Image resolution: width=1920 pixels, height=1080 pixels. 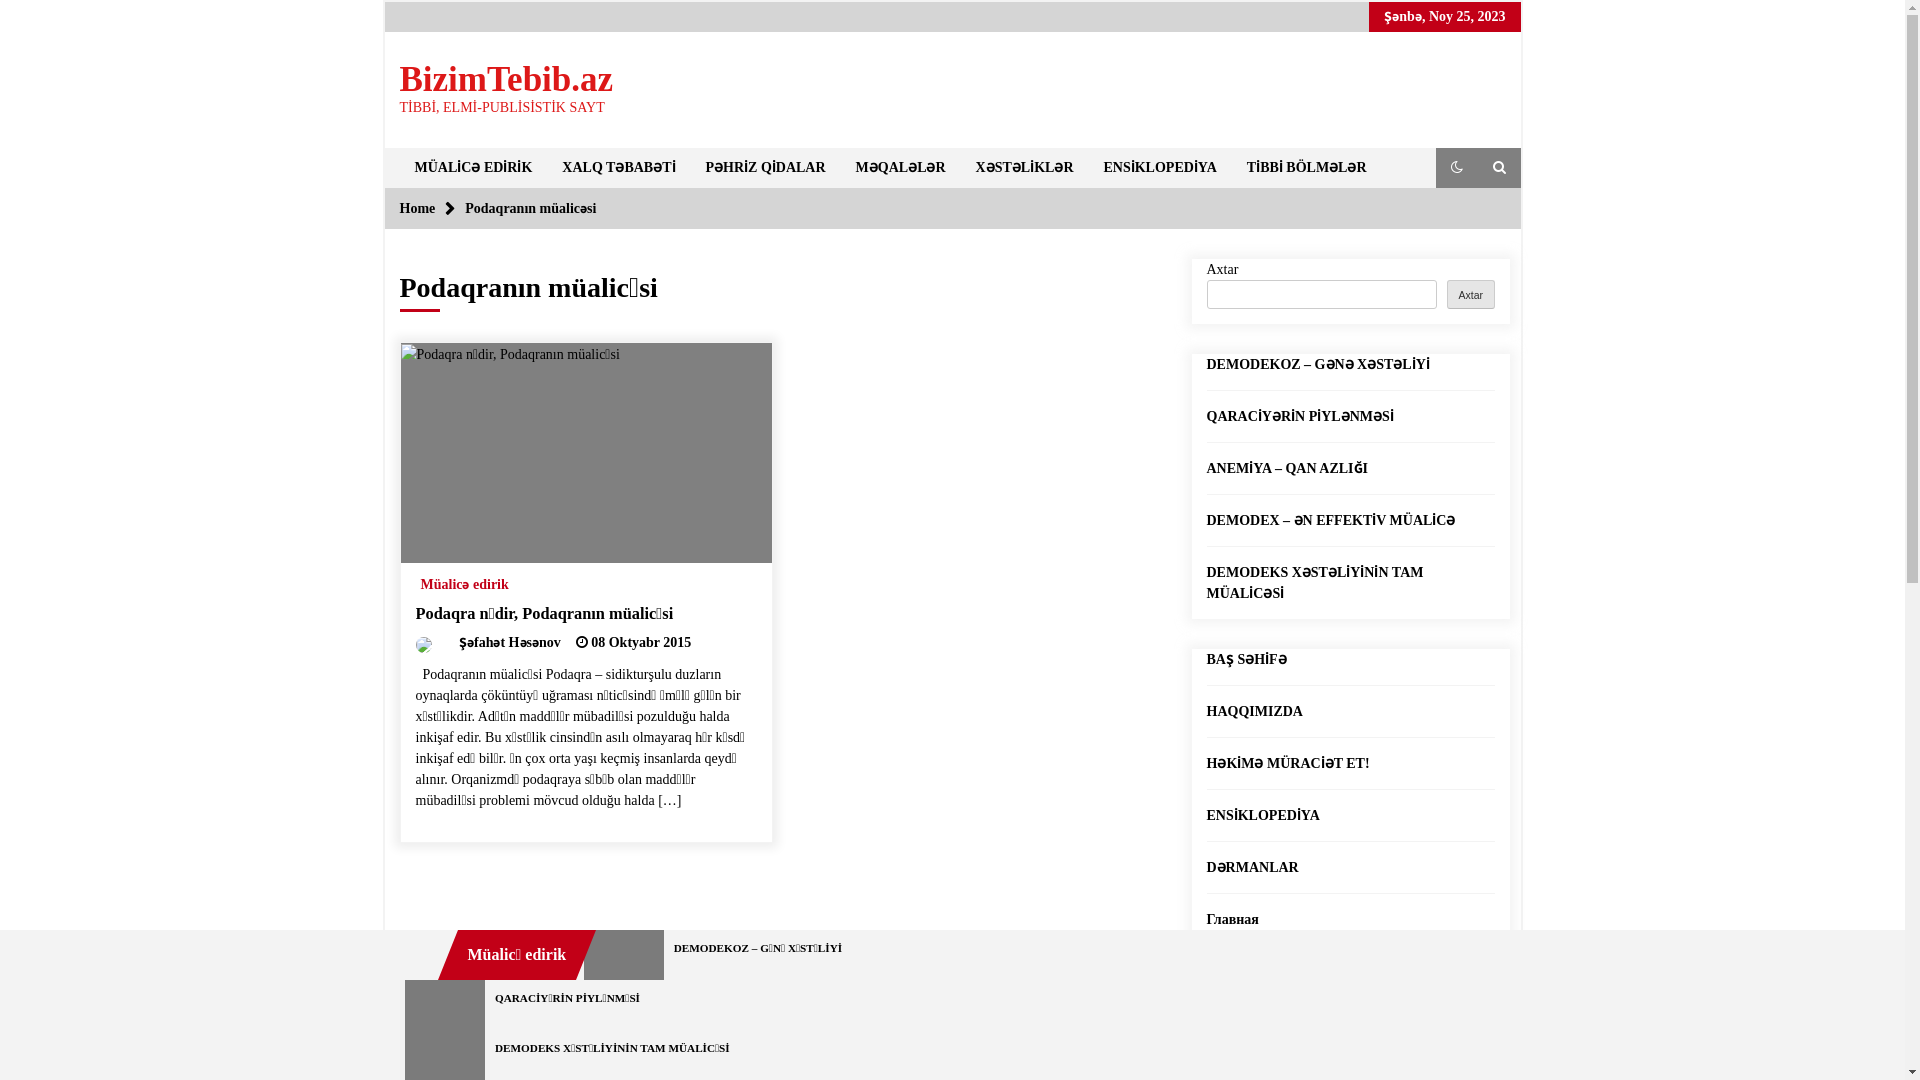 What do you see at coordinates (1254, 712) in the screenshot?
I see `HAQQIMIZDA` at bounding box center [1254, 712].